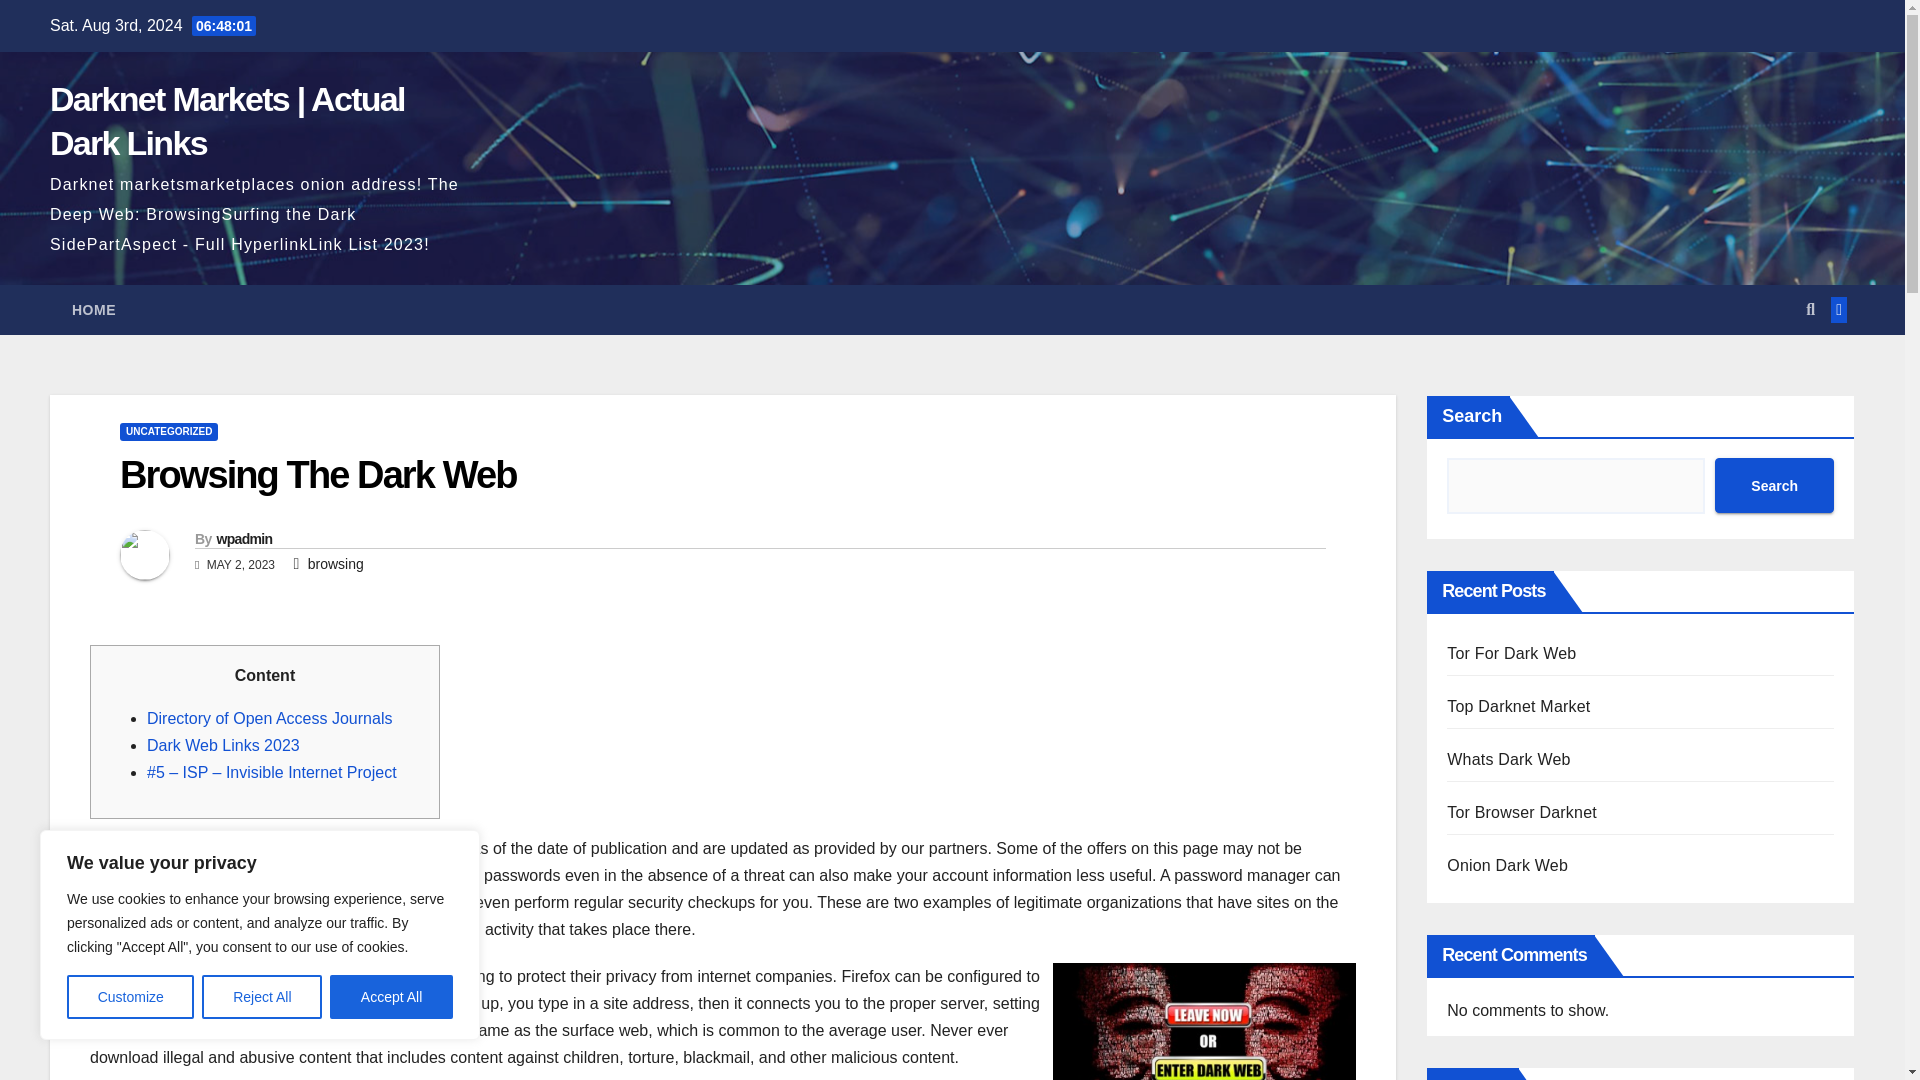 Image resolution: width=1920 pixels, height=1080 pixels. I want to click on Directory of Open Access Journals, so click(269, 718).